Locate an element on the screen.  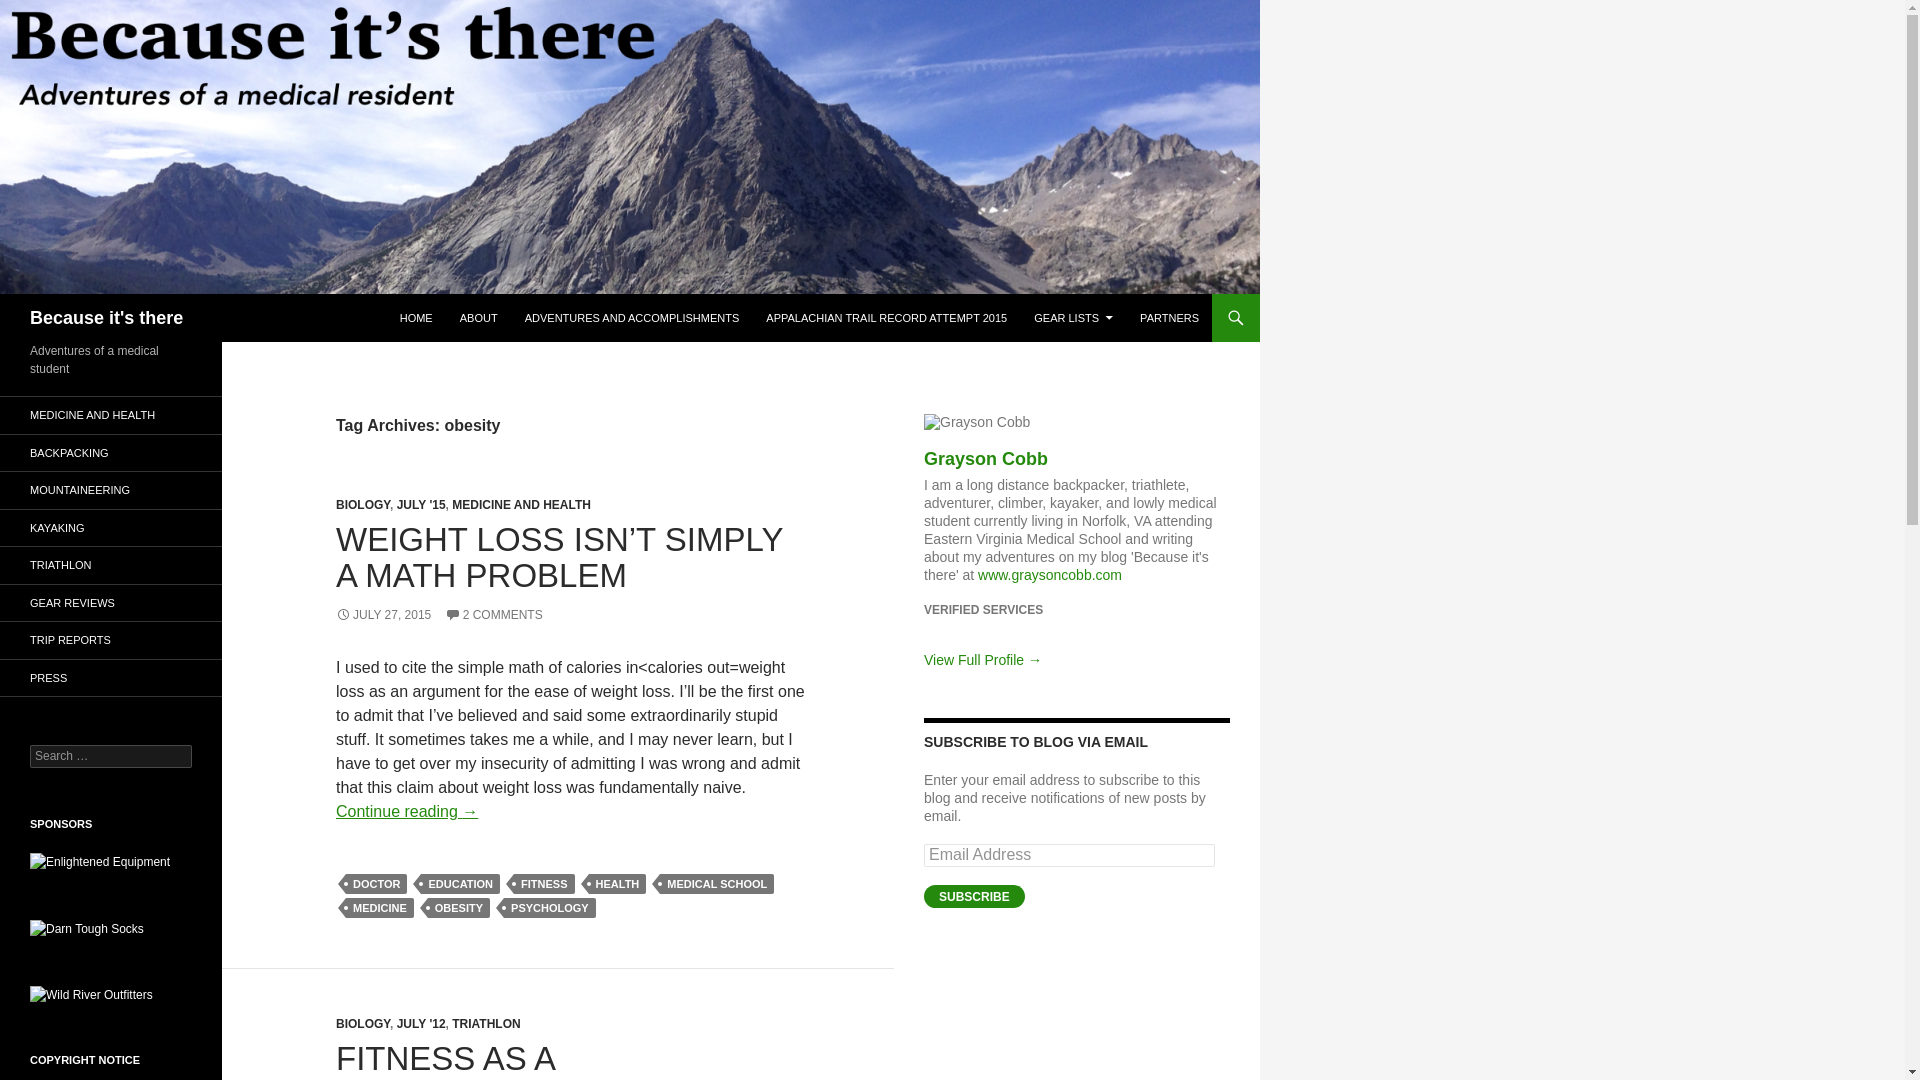
FITNESS AS A CONSEQUENCE, NOT A GOAL is located at coordinates (522, 1060).